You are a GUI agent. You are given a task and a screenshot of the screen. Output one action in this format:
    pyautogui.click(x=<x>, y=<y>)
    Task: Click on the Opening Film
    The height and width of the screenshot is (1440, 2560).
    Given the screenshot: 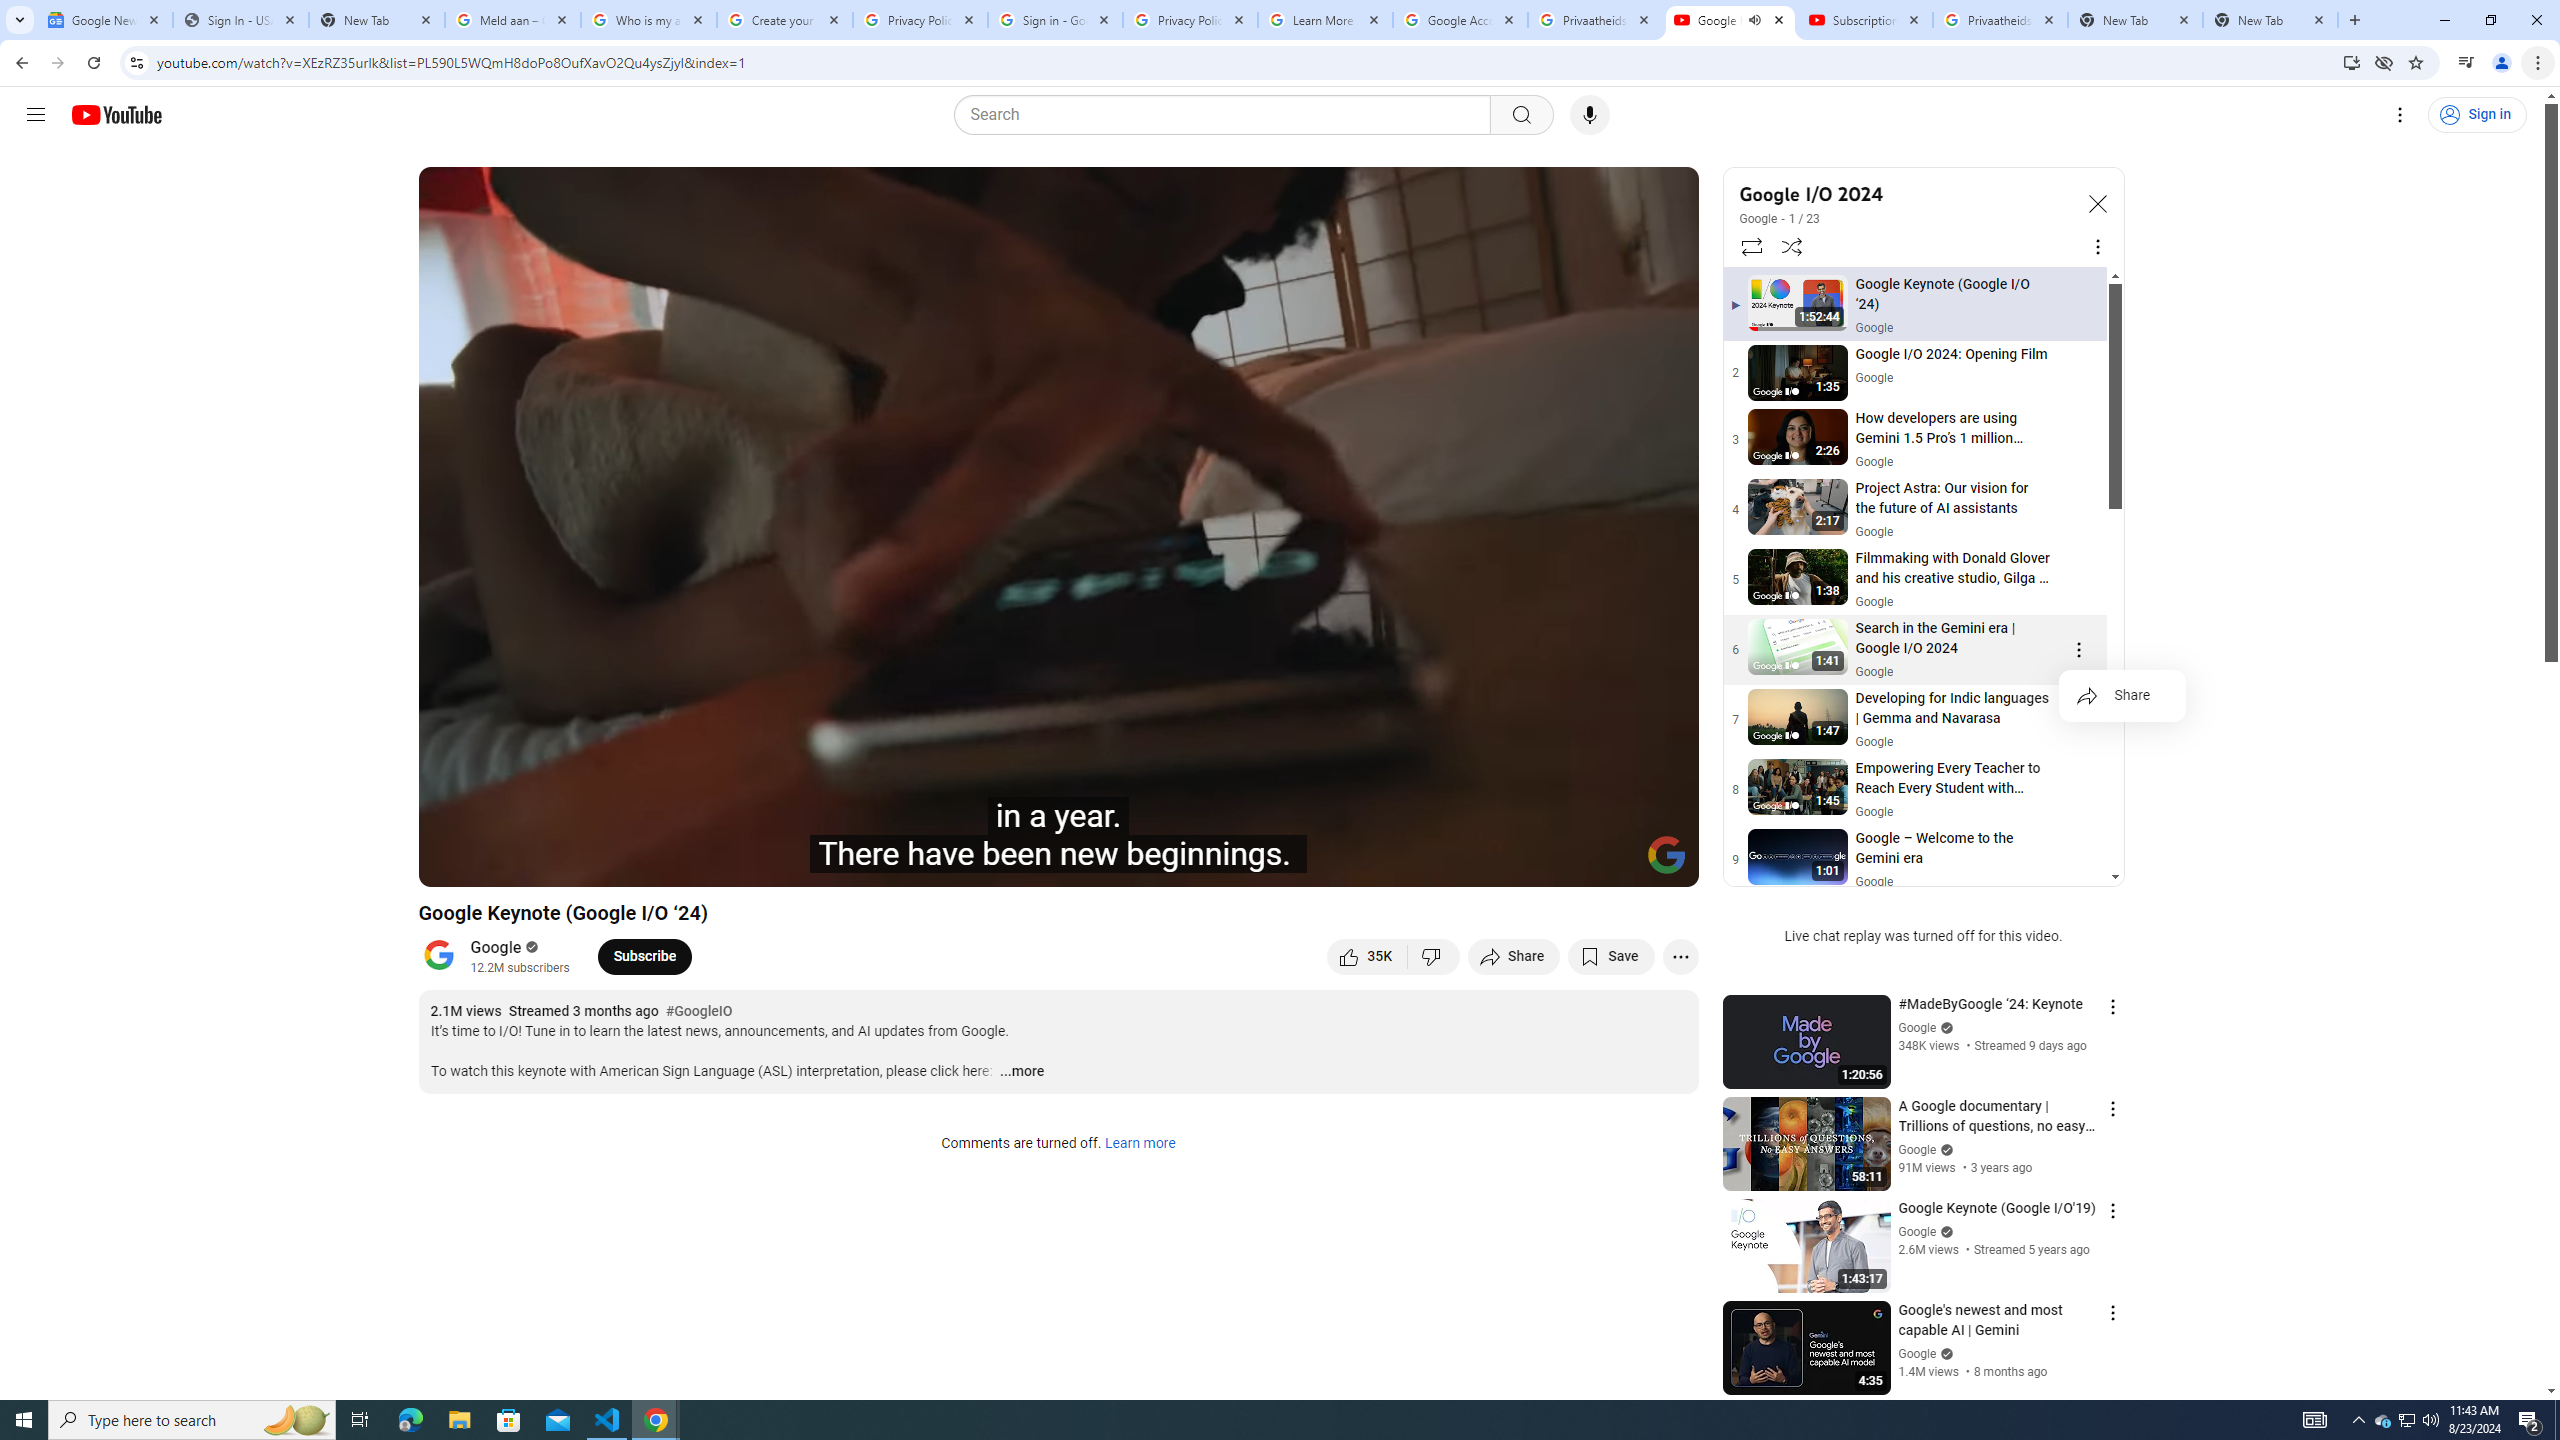 What is the action you would take?
    pyautogui.click(x=764, y=863)
    